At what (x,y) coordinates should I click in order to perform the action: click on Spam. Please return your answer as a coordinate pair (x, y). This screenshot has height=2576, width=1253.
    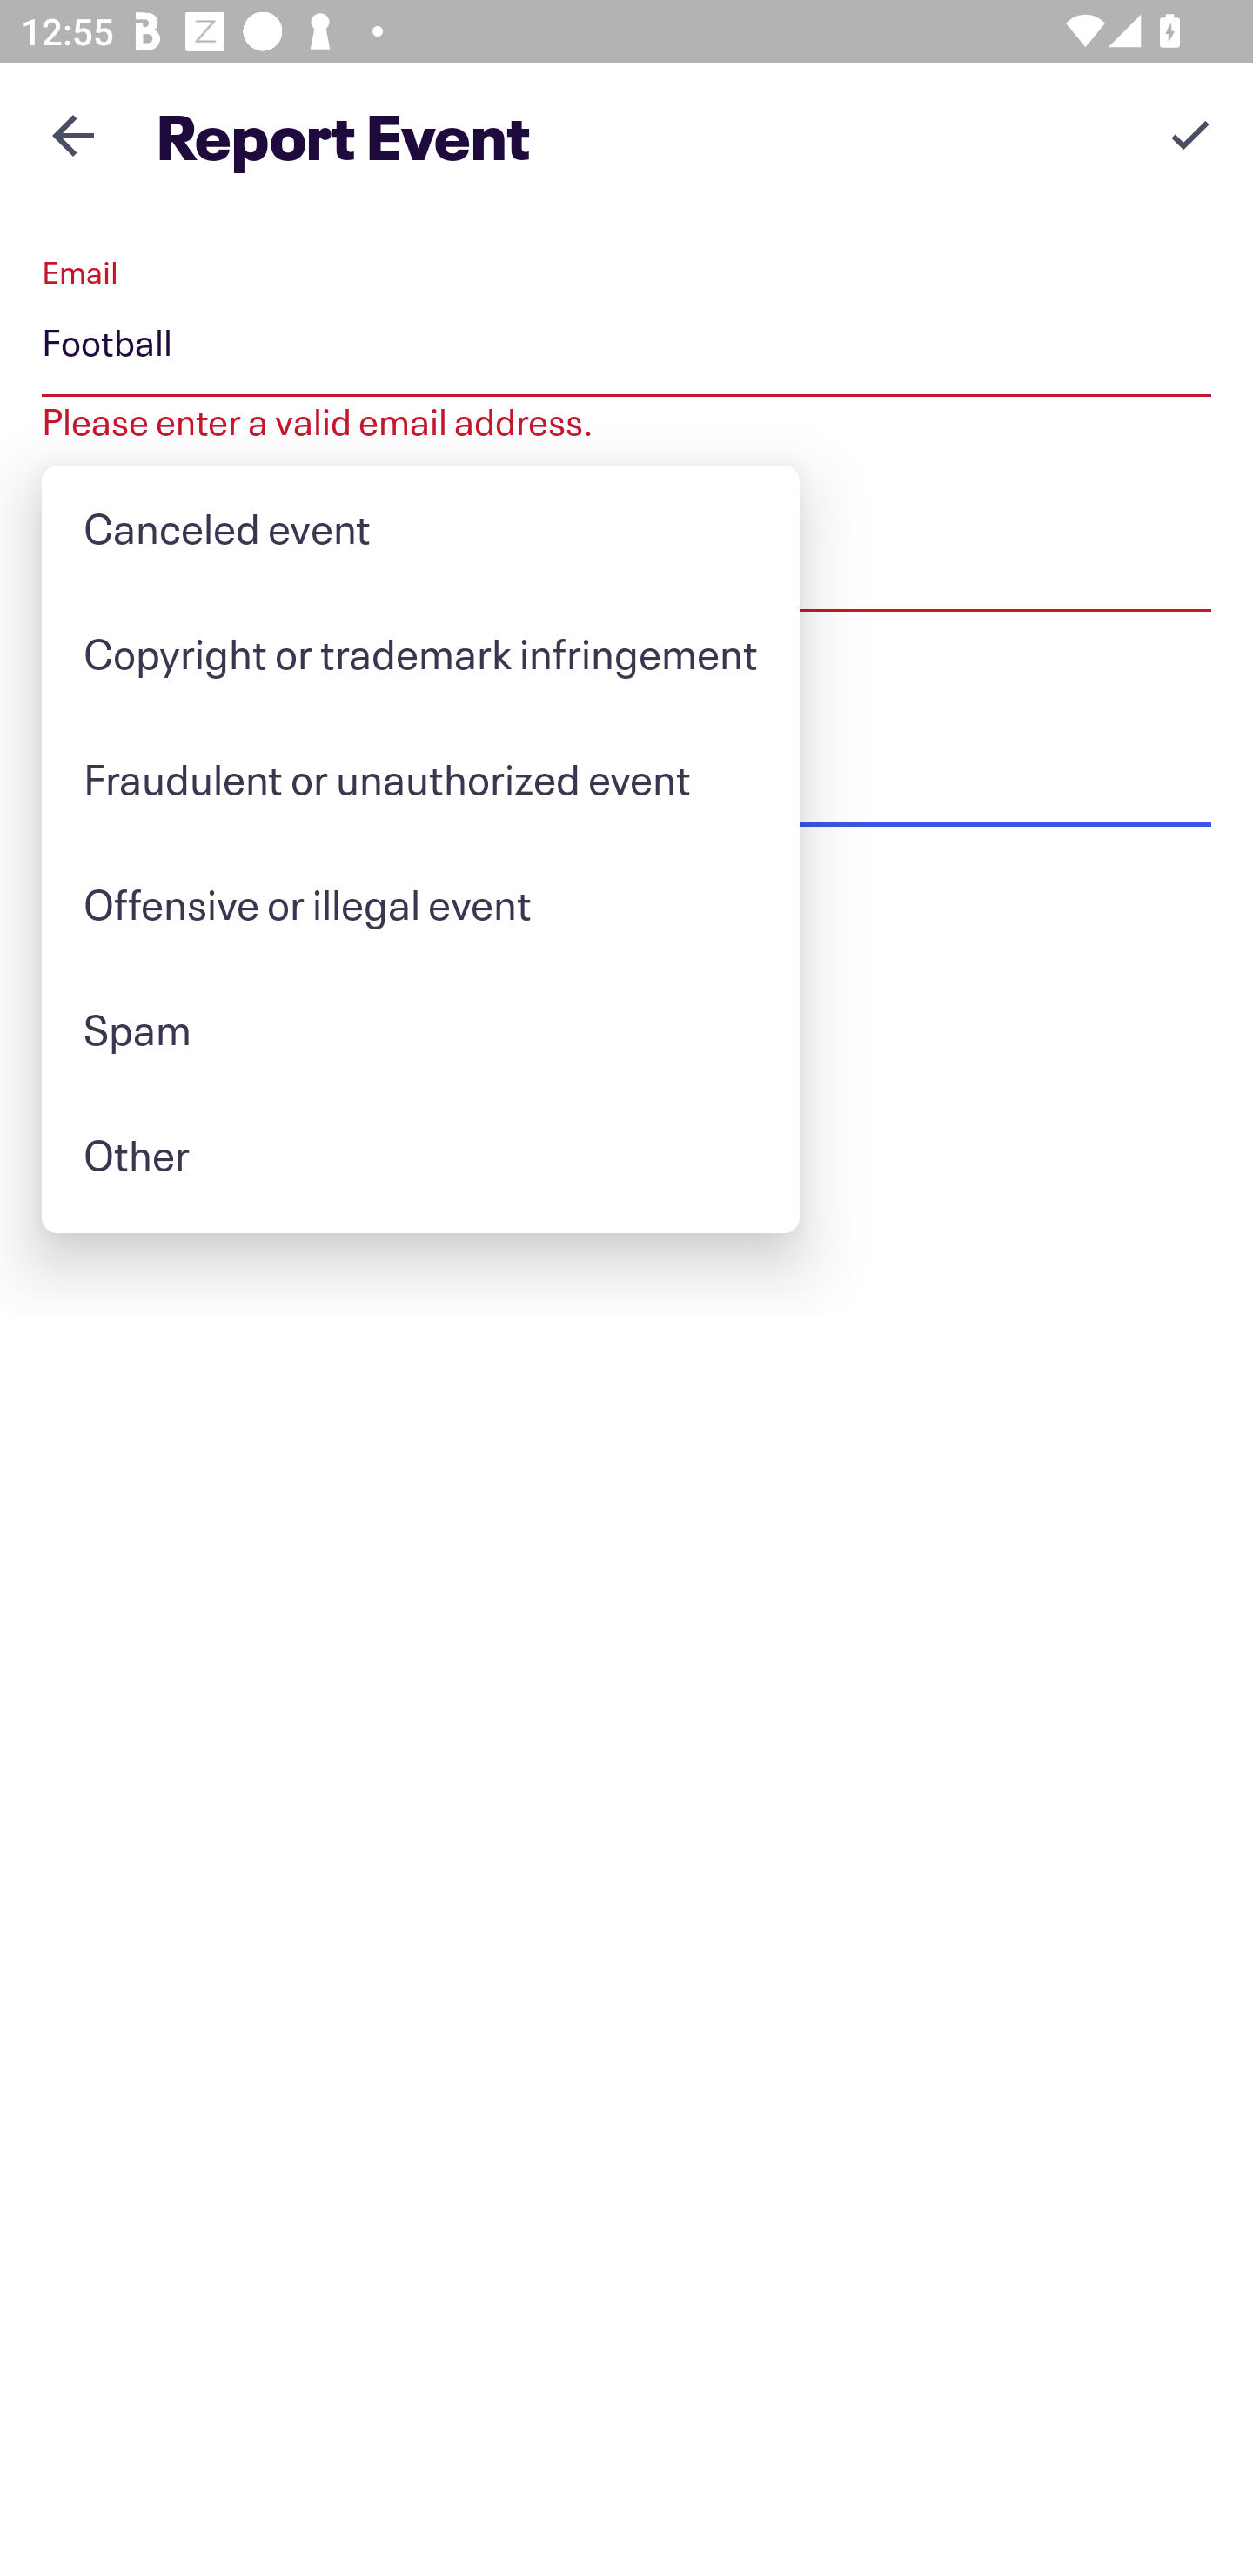
    Looking at the image, I should click on (419, 1029).